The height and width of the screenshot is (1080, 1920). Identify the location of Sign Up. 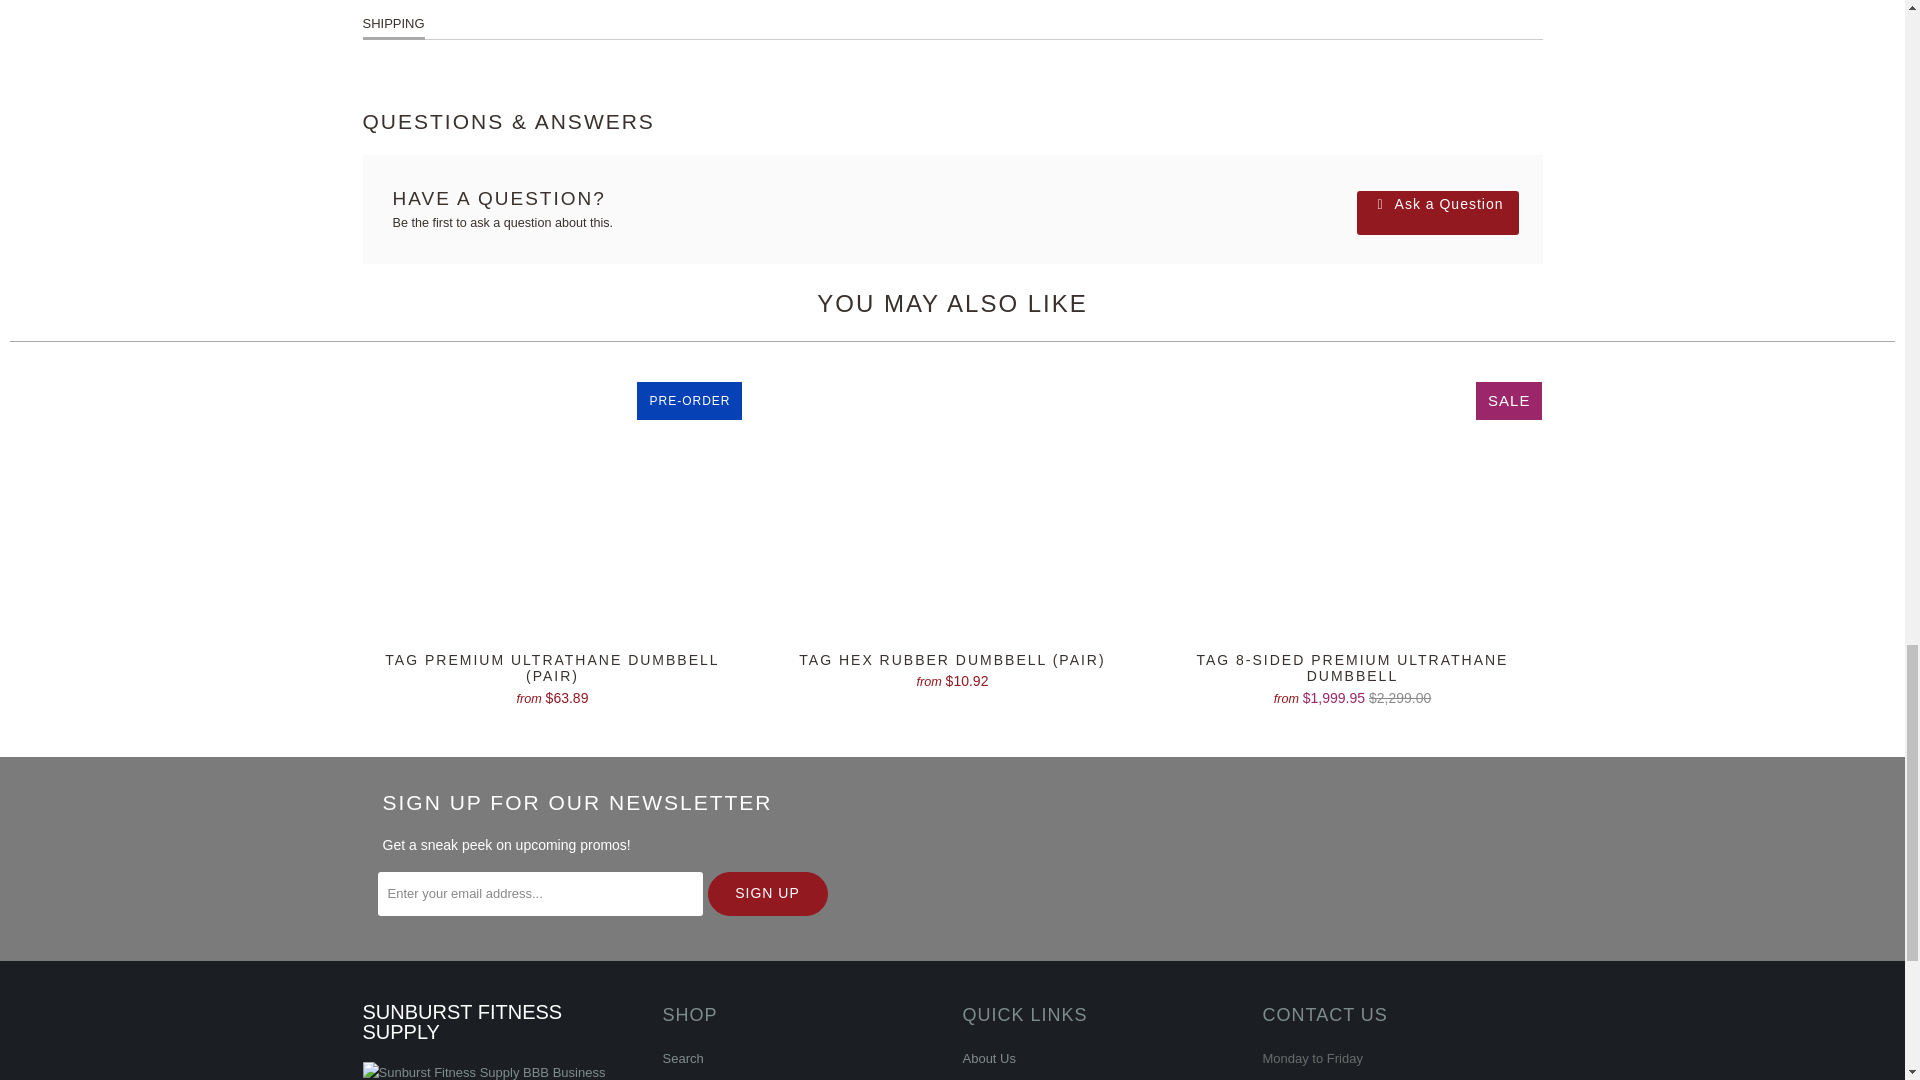
(768, 893).